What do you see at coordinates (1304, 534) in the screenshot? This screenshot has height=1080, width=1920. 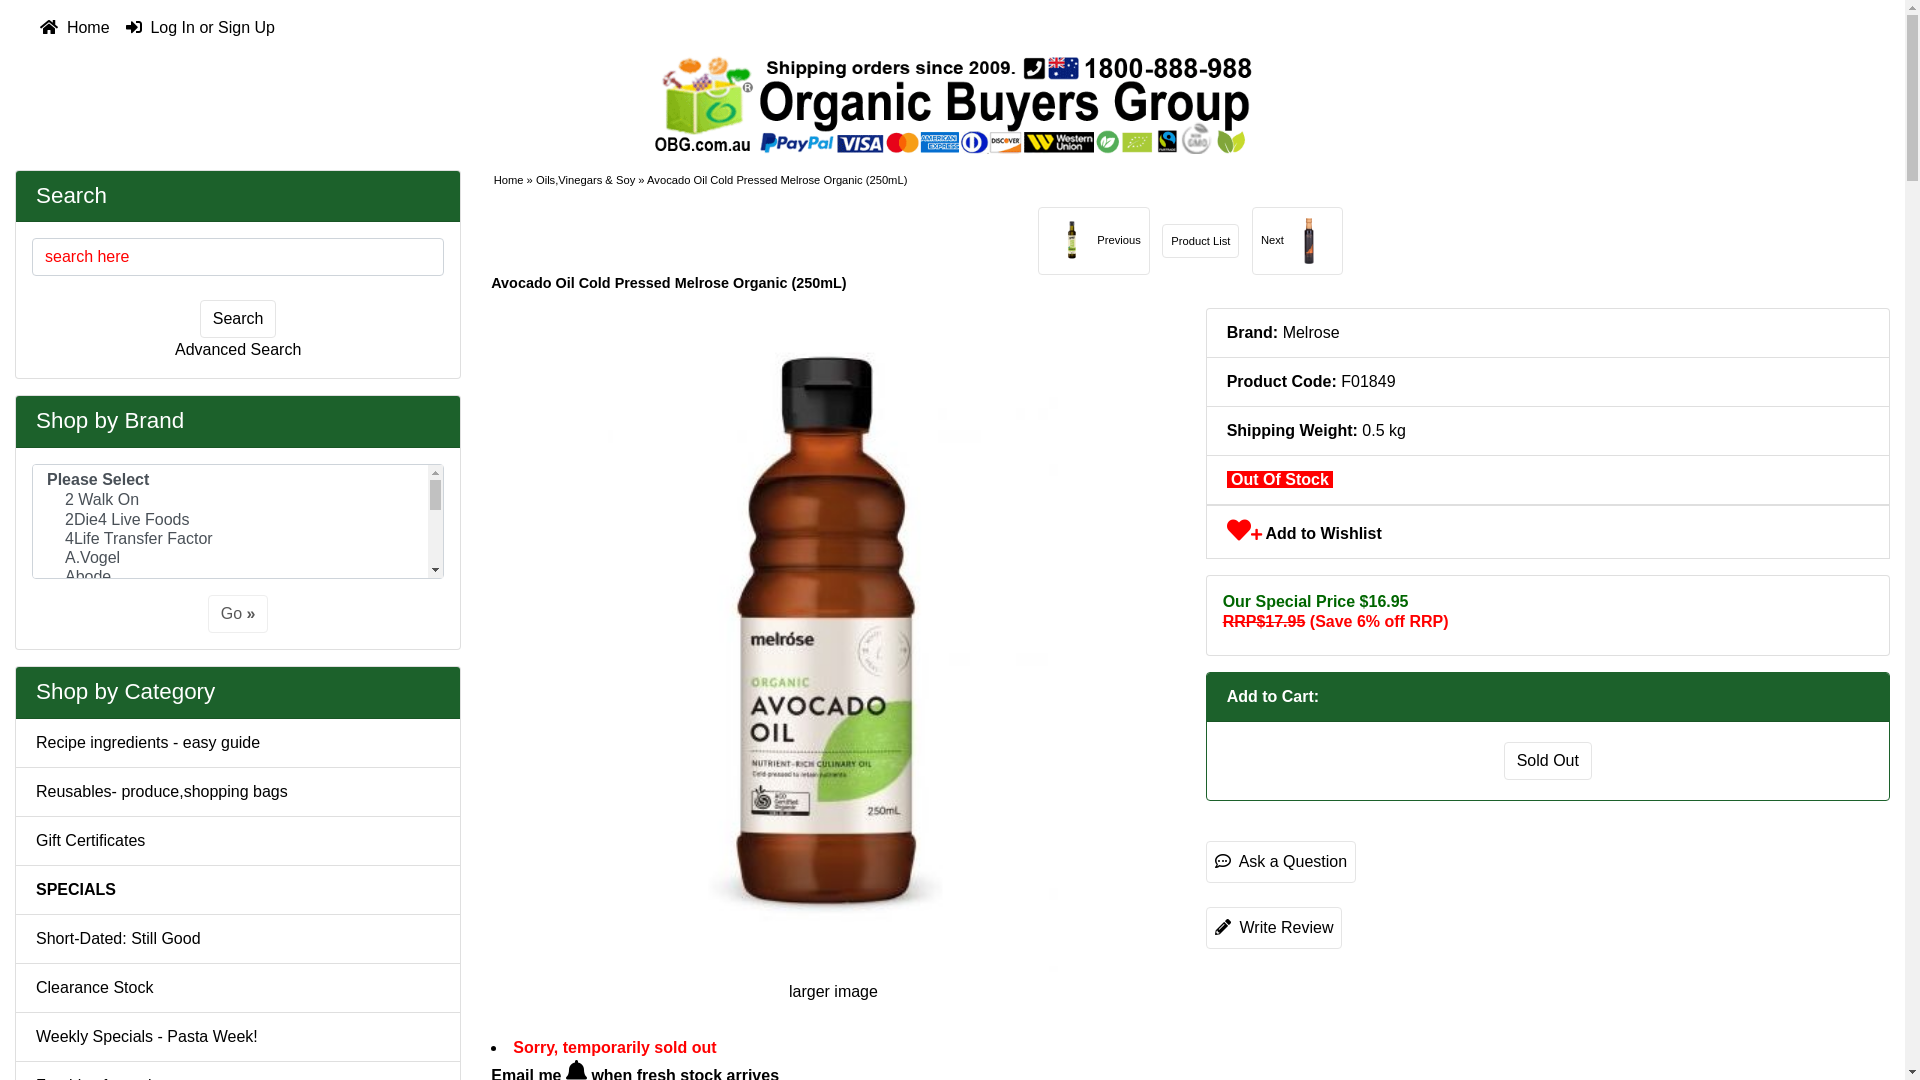 I see `Add to Wishlist` at bounding box center [1304, 534].